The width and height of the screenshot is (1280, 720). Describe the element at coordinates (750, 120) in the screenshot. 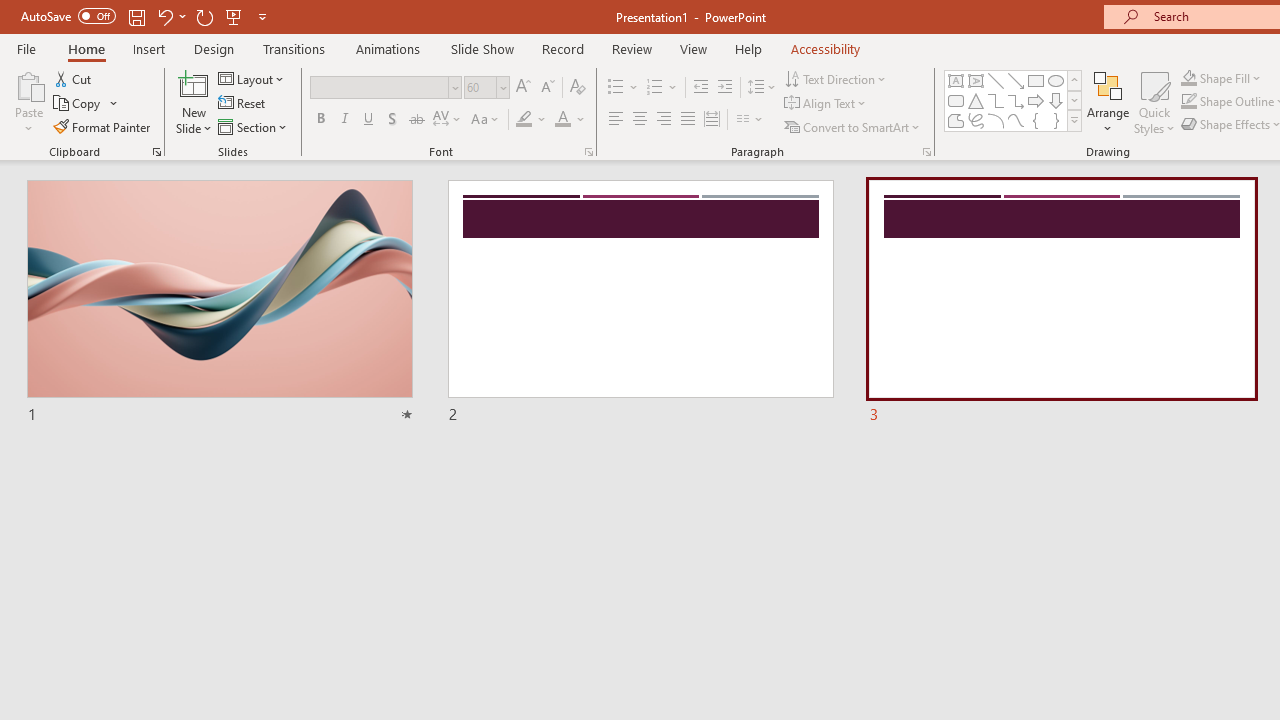

I see `Columns` at that location.